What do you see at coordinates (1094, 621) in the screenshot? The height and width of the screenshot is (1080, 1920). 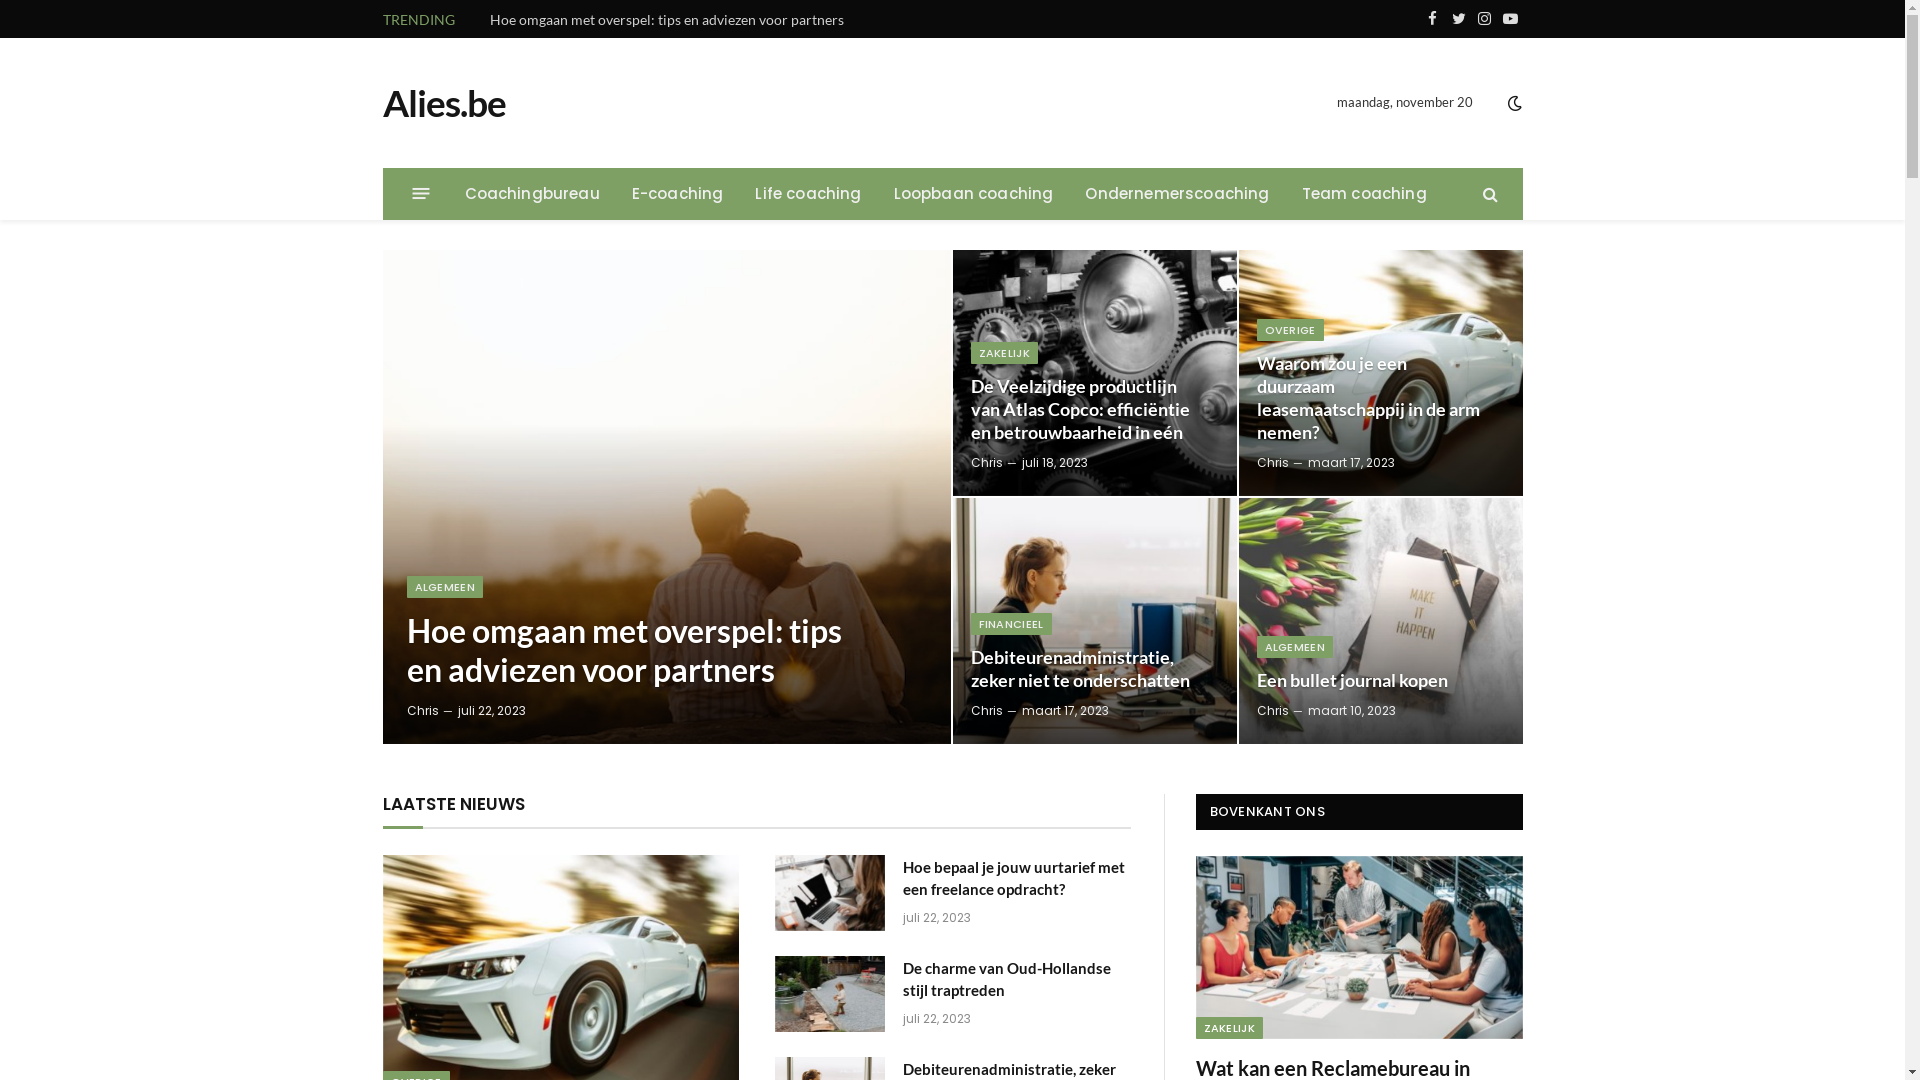 I see `Debiteurenadministratie, zeker niet te onderschatten` at bounding box center [1094, 621].